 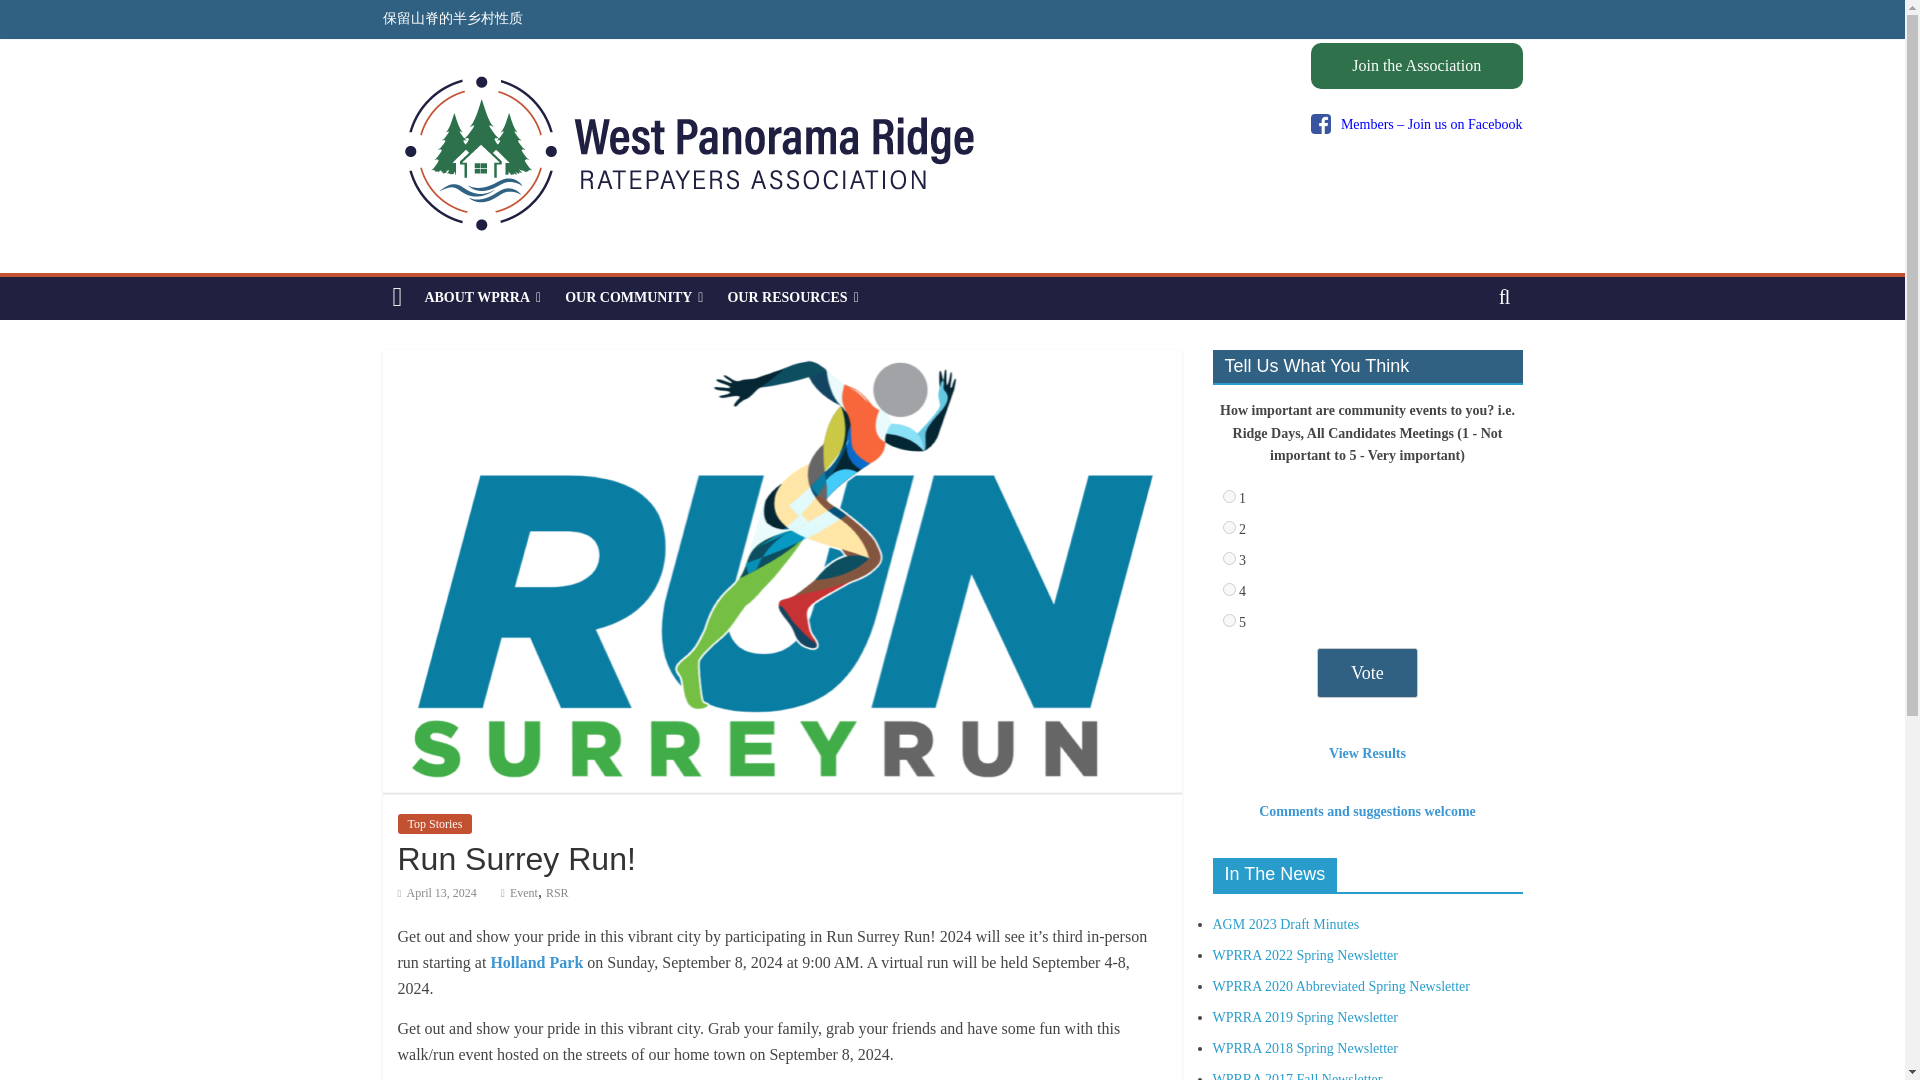 I want to click on View Results, so click(x=1366, y=754).